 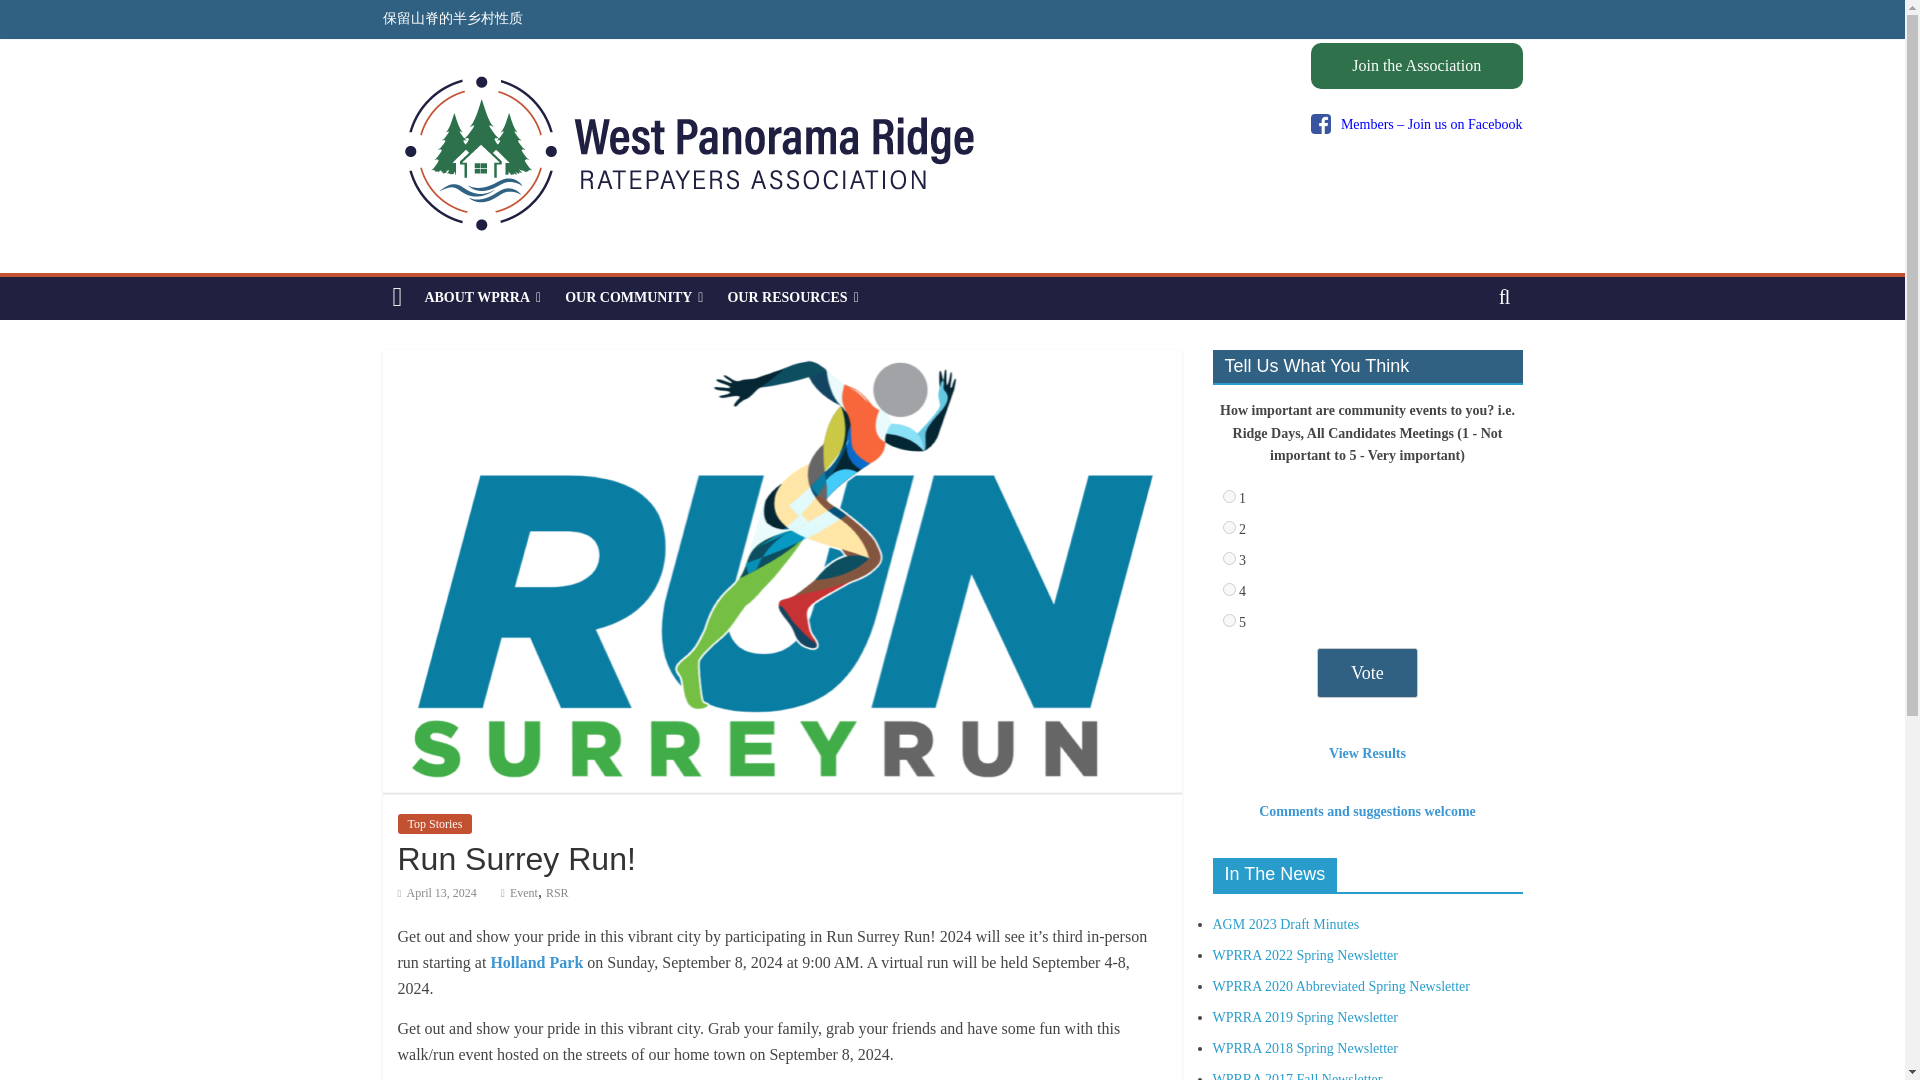 I want to click on View Results, so click(x=1366, y=754).